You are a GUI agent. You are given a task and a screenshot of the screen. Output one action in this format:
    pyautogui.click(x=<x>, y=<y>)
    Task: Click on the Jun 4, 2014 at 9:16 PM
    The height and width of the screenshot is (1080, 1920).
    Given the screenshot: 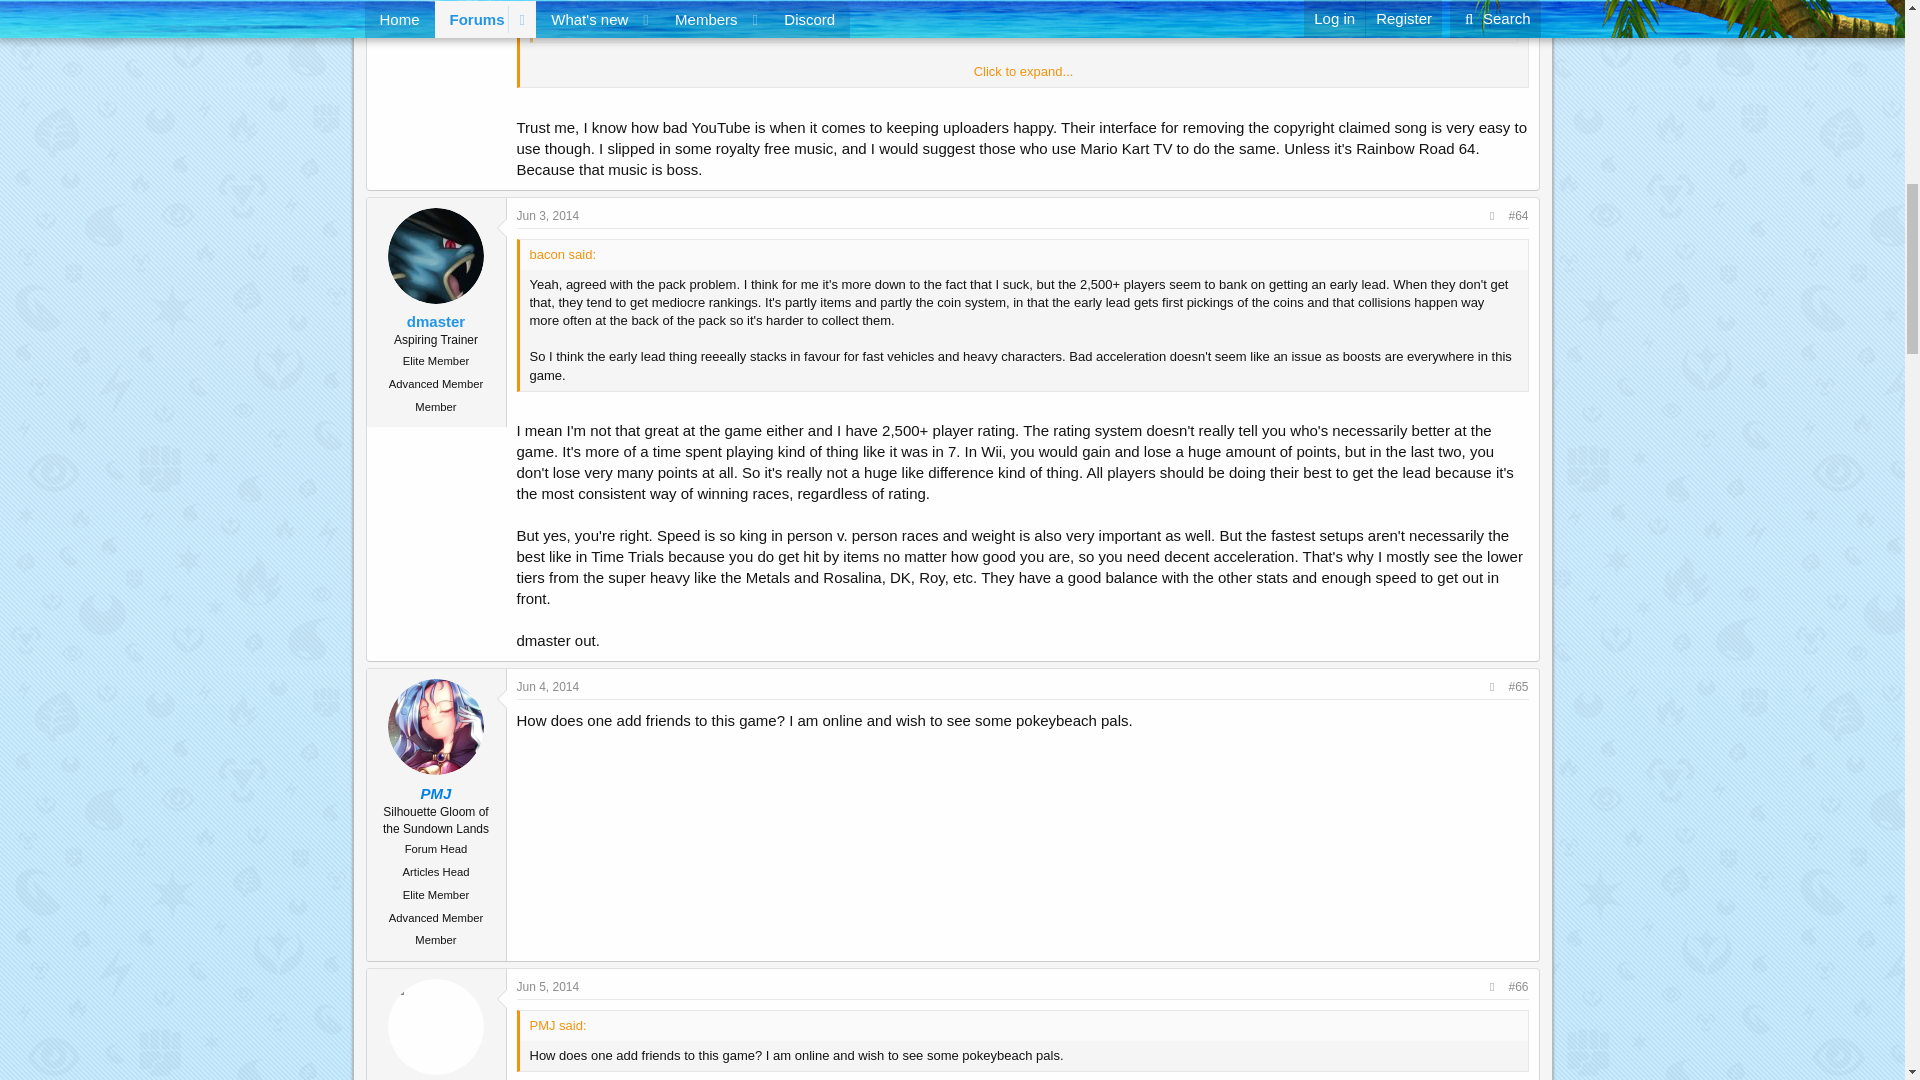 What is the action you would take?
    pyautogui.click(x=548, y=687)
    